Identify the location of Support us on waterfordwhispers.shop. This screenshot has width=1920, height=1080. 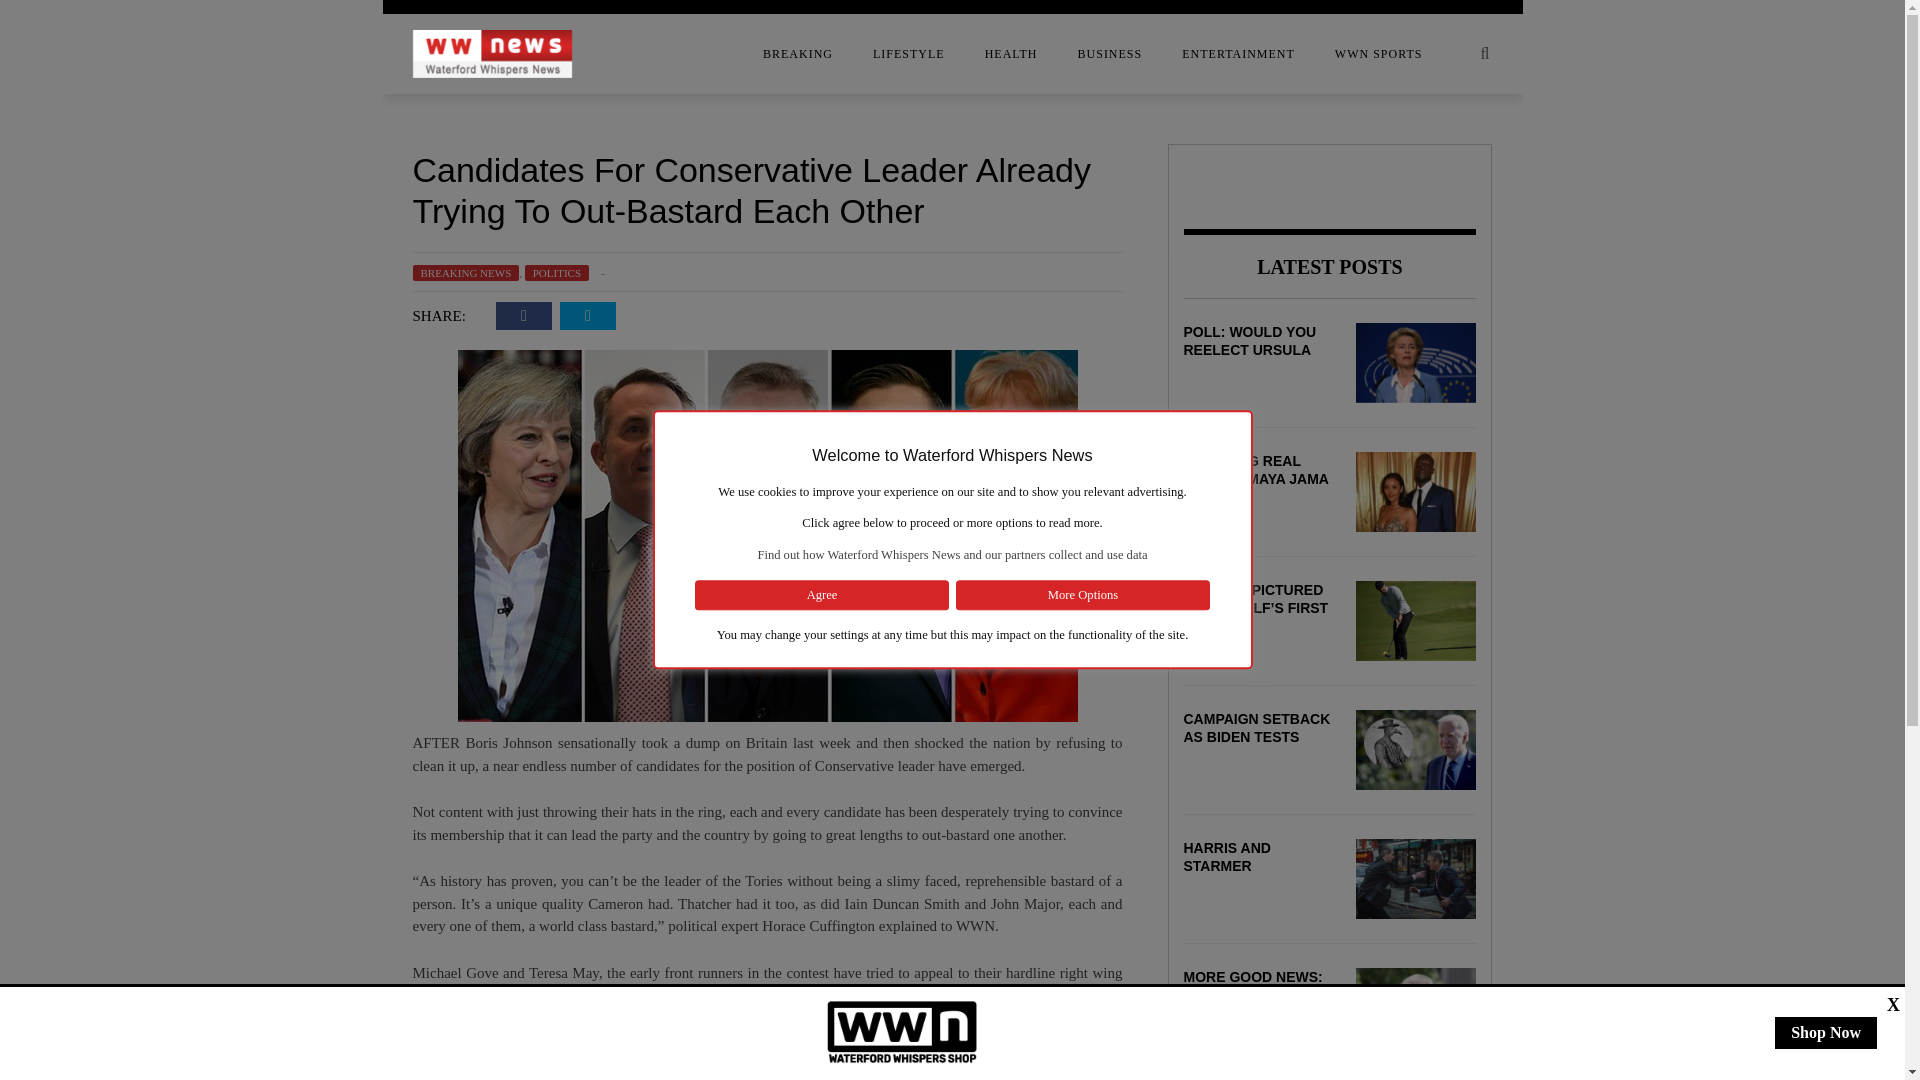
(902, 1032).